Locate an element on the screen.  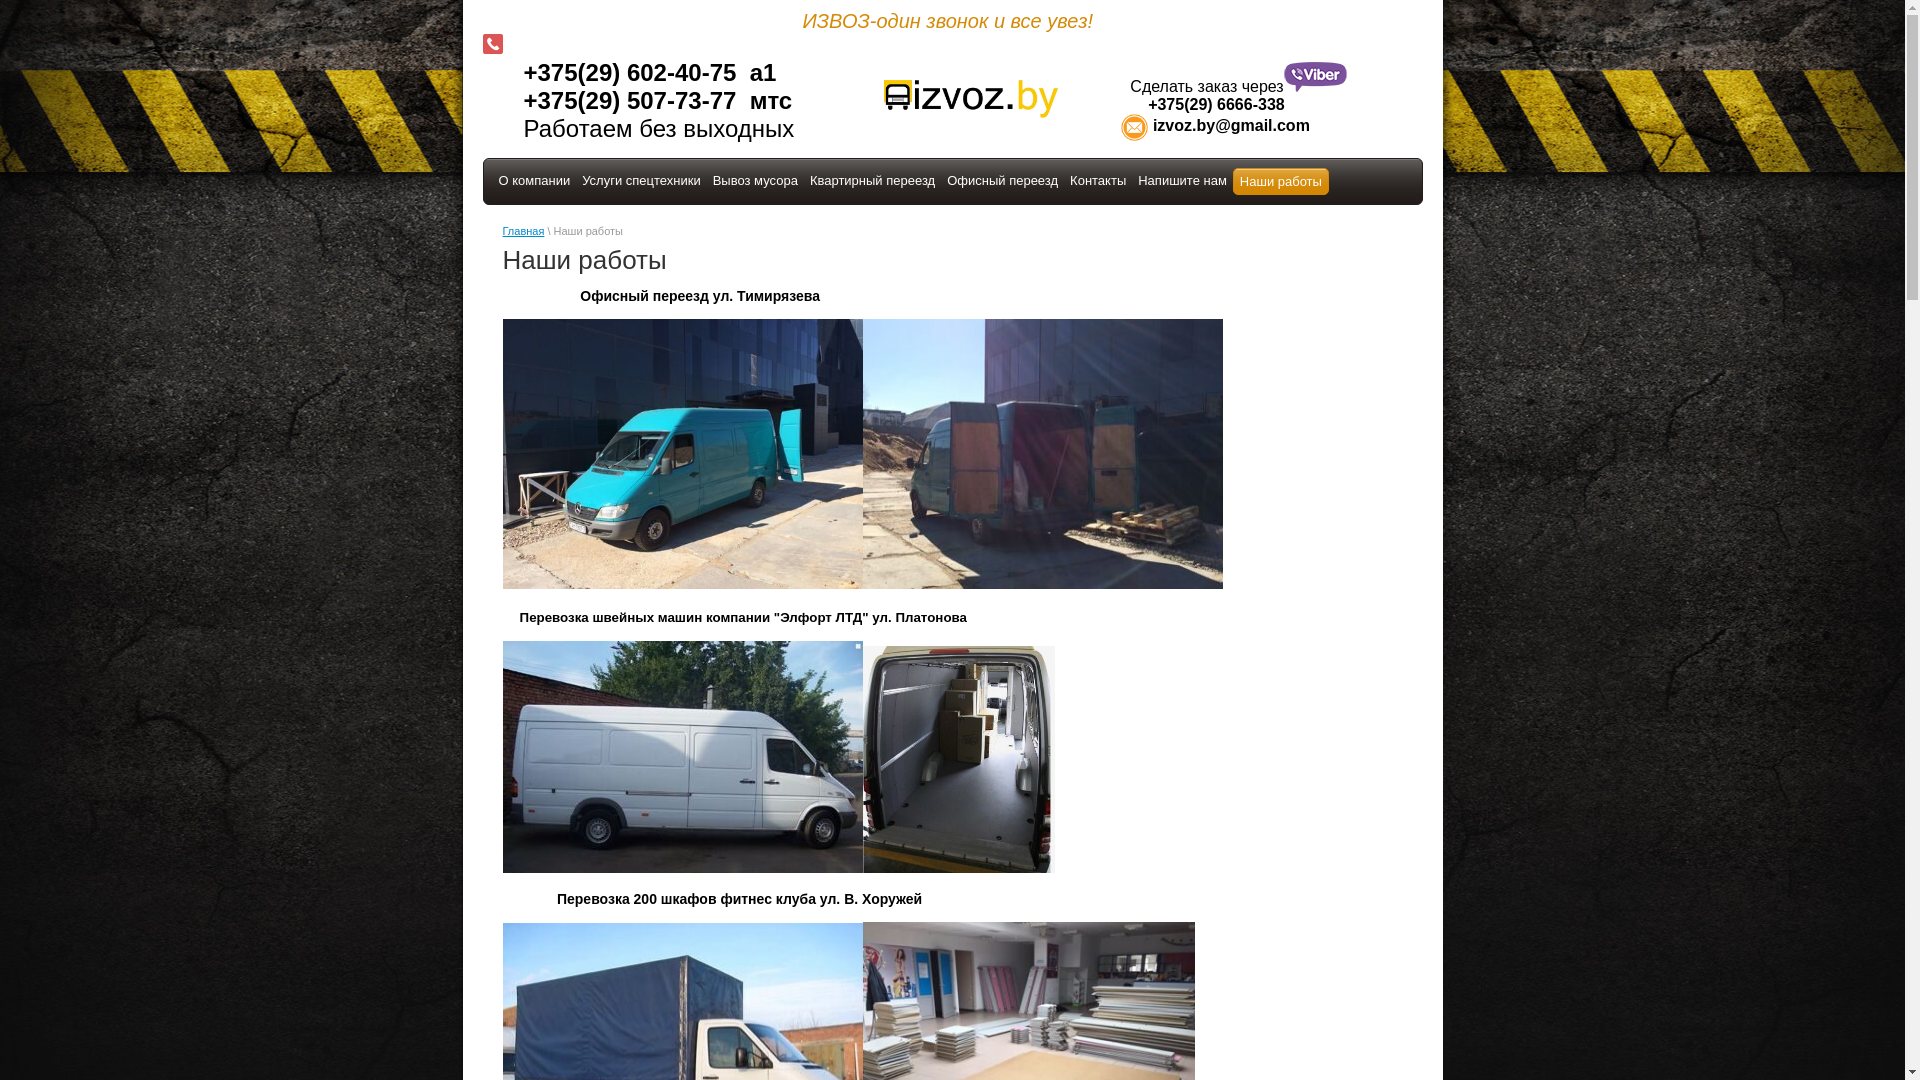
      +375(29) 6666-338 is located at coordinates (1202, 104).